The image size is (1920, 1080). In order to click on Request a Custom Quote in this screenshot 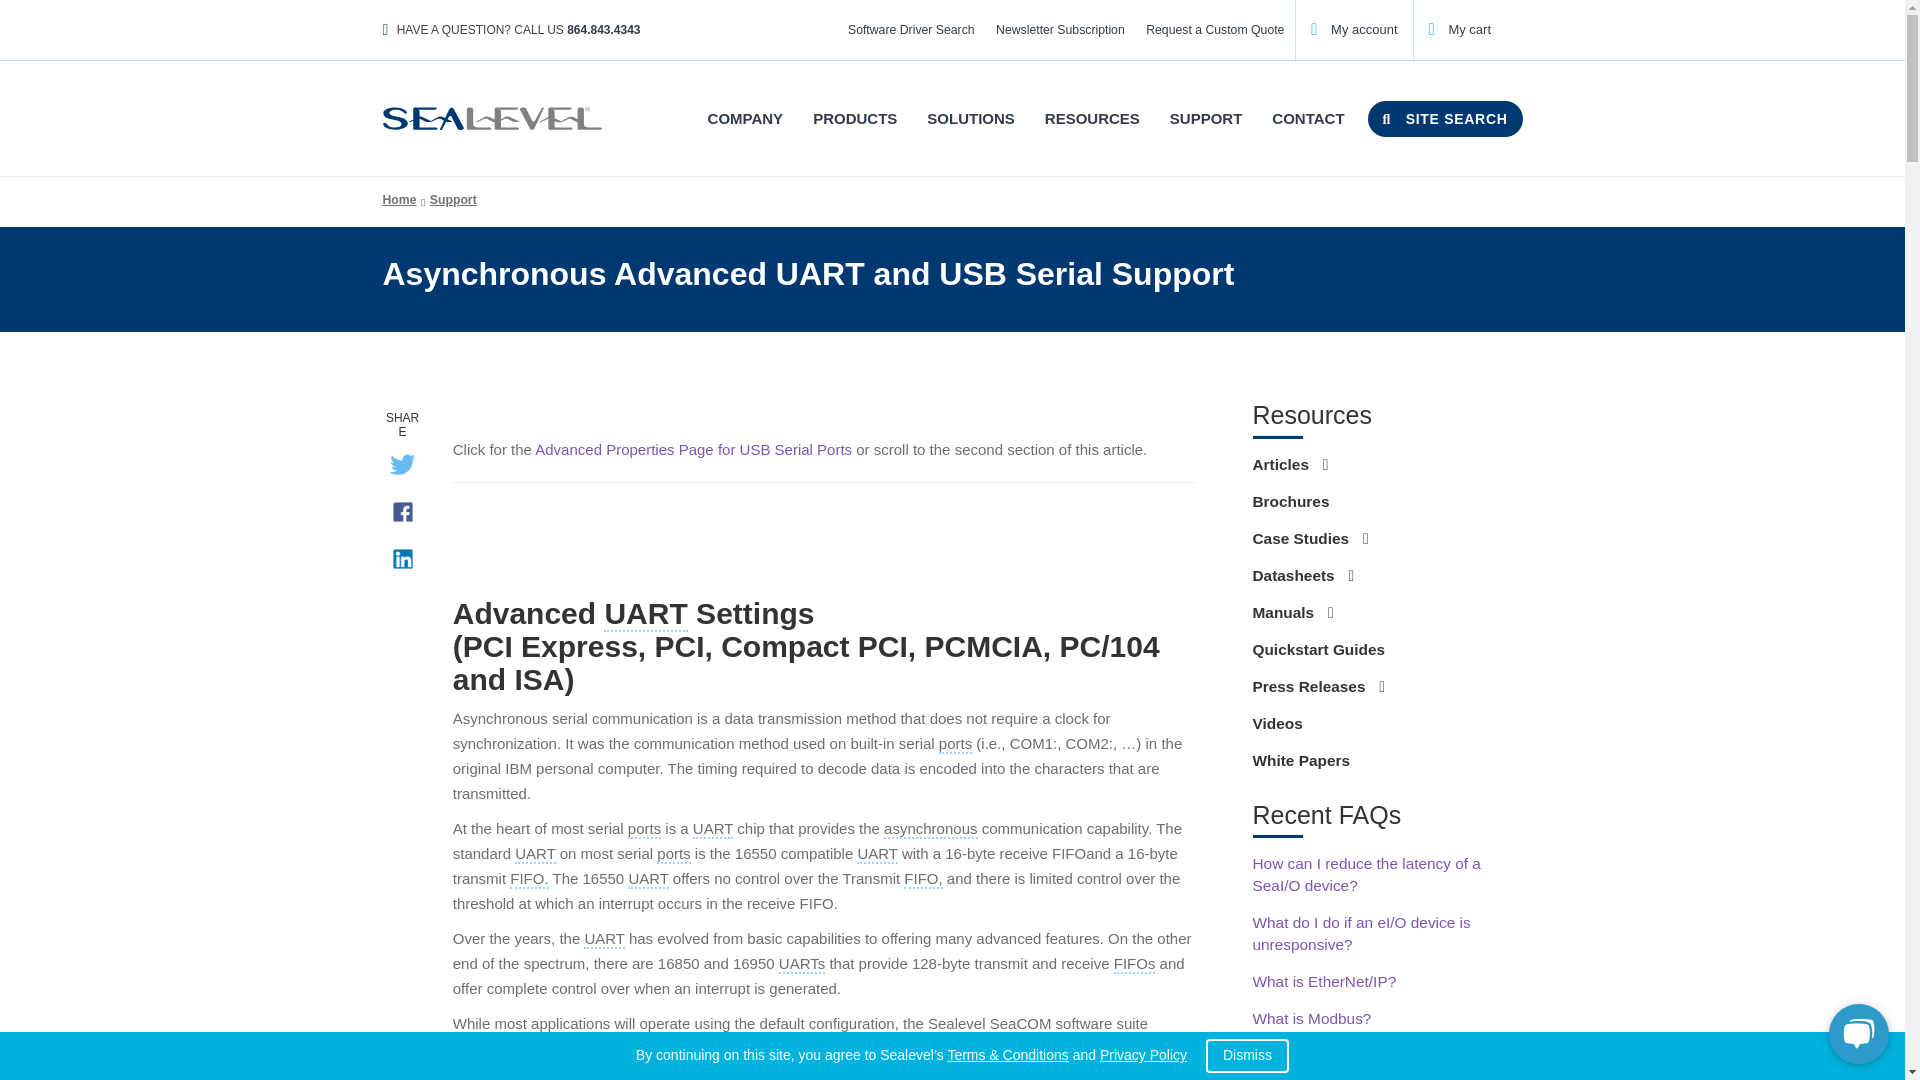, I will do `click(1214, 30)`.